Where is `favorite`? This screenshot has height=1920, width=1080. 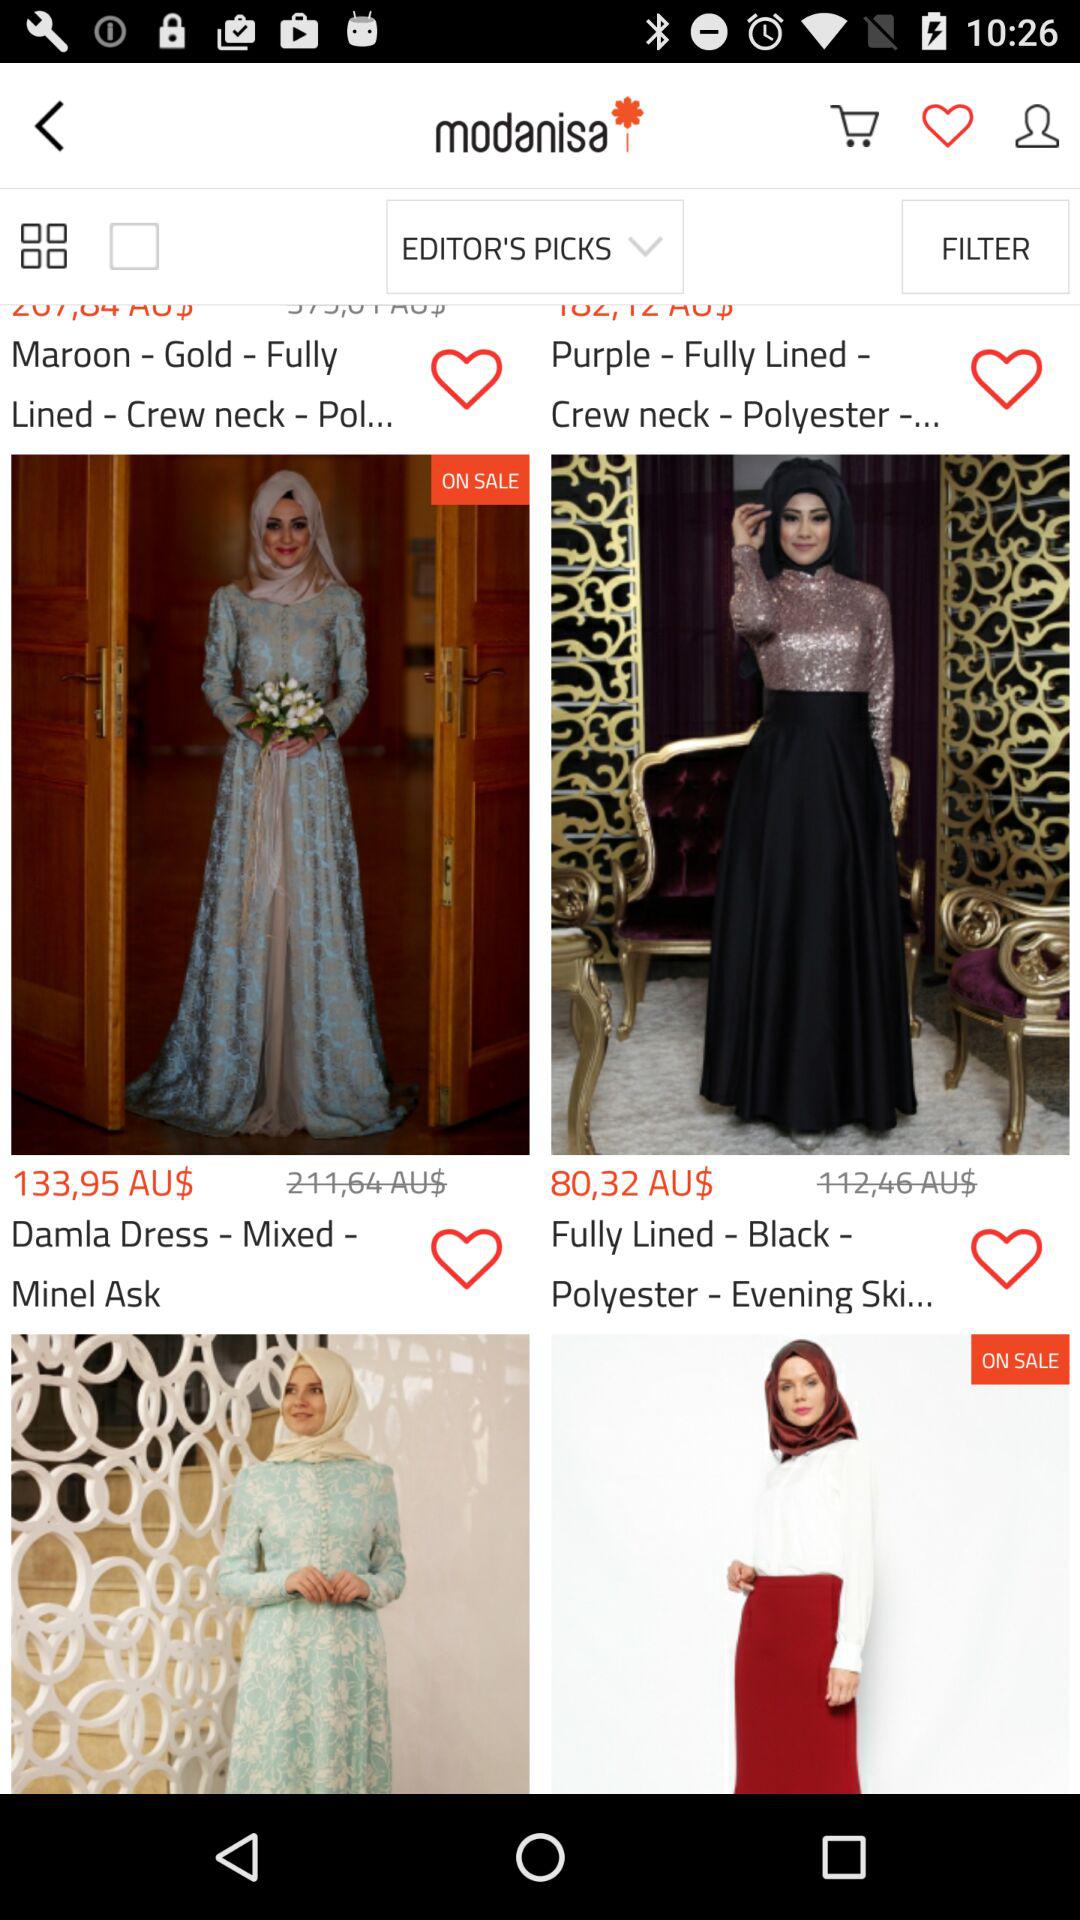 favorite is located at coordinates (480, 380).